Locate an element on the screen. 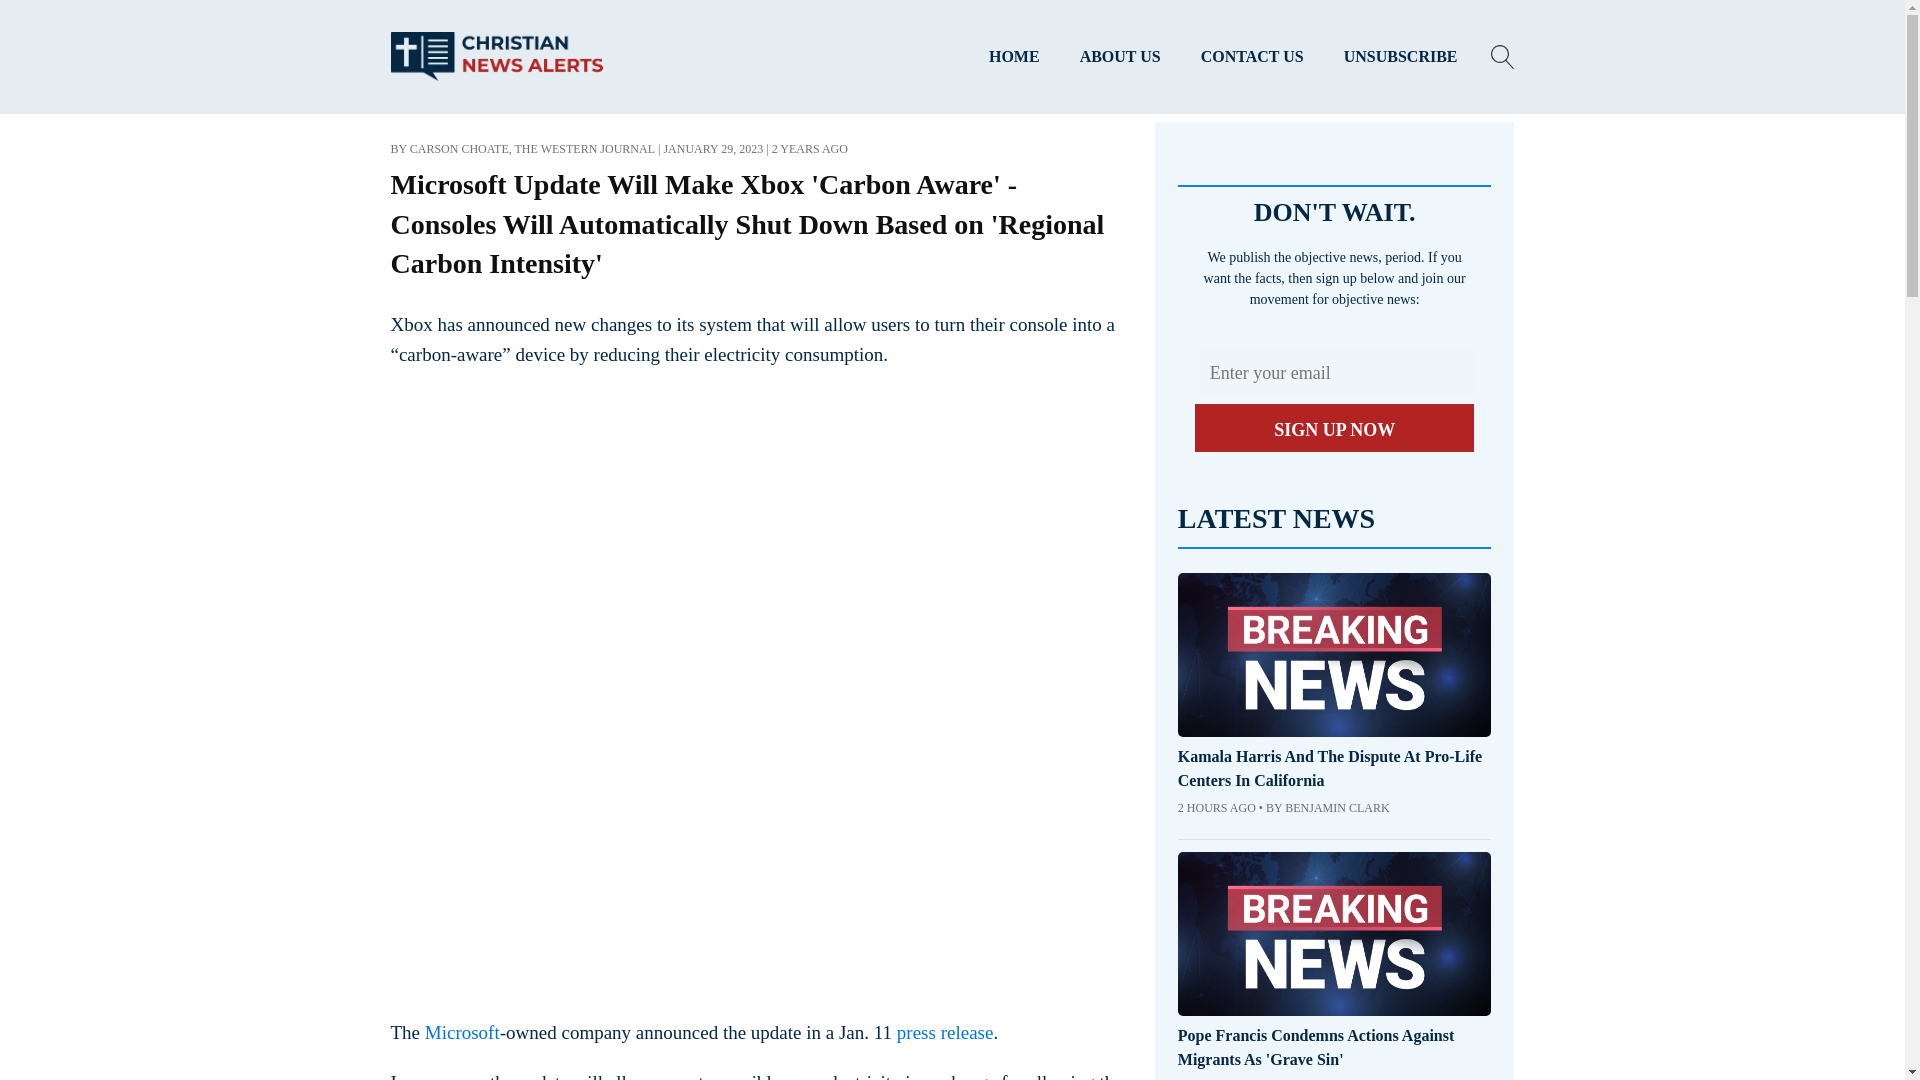 Image resolution: width=1920 pixels, height=1080 pixels. CARSON CHOATE, THE WESTERN JOURNAL is located at coordinates (532, 148).